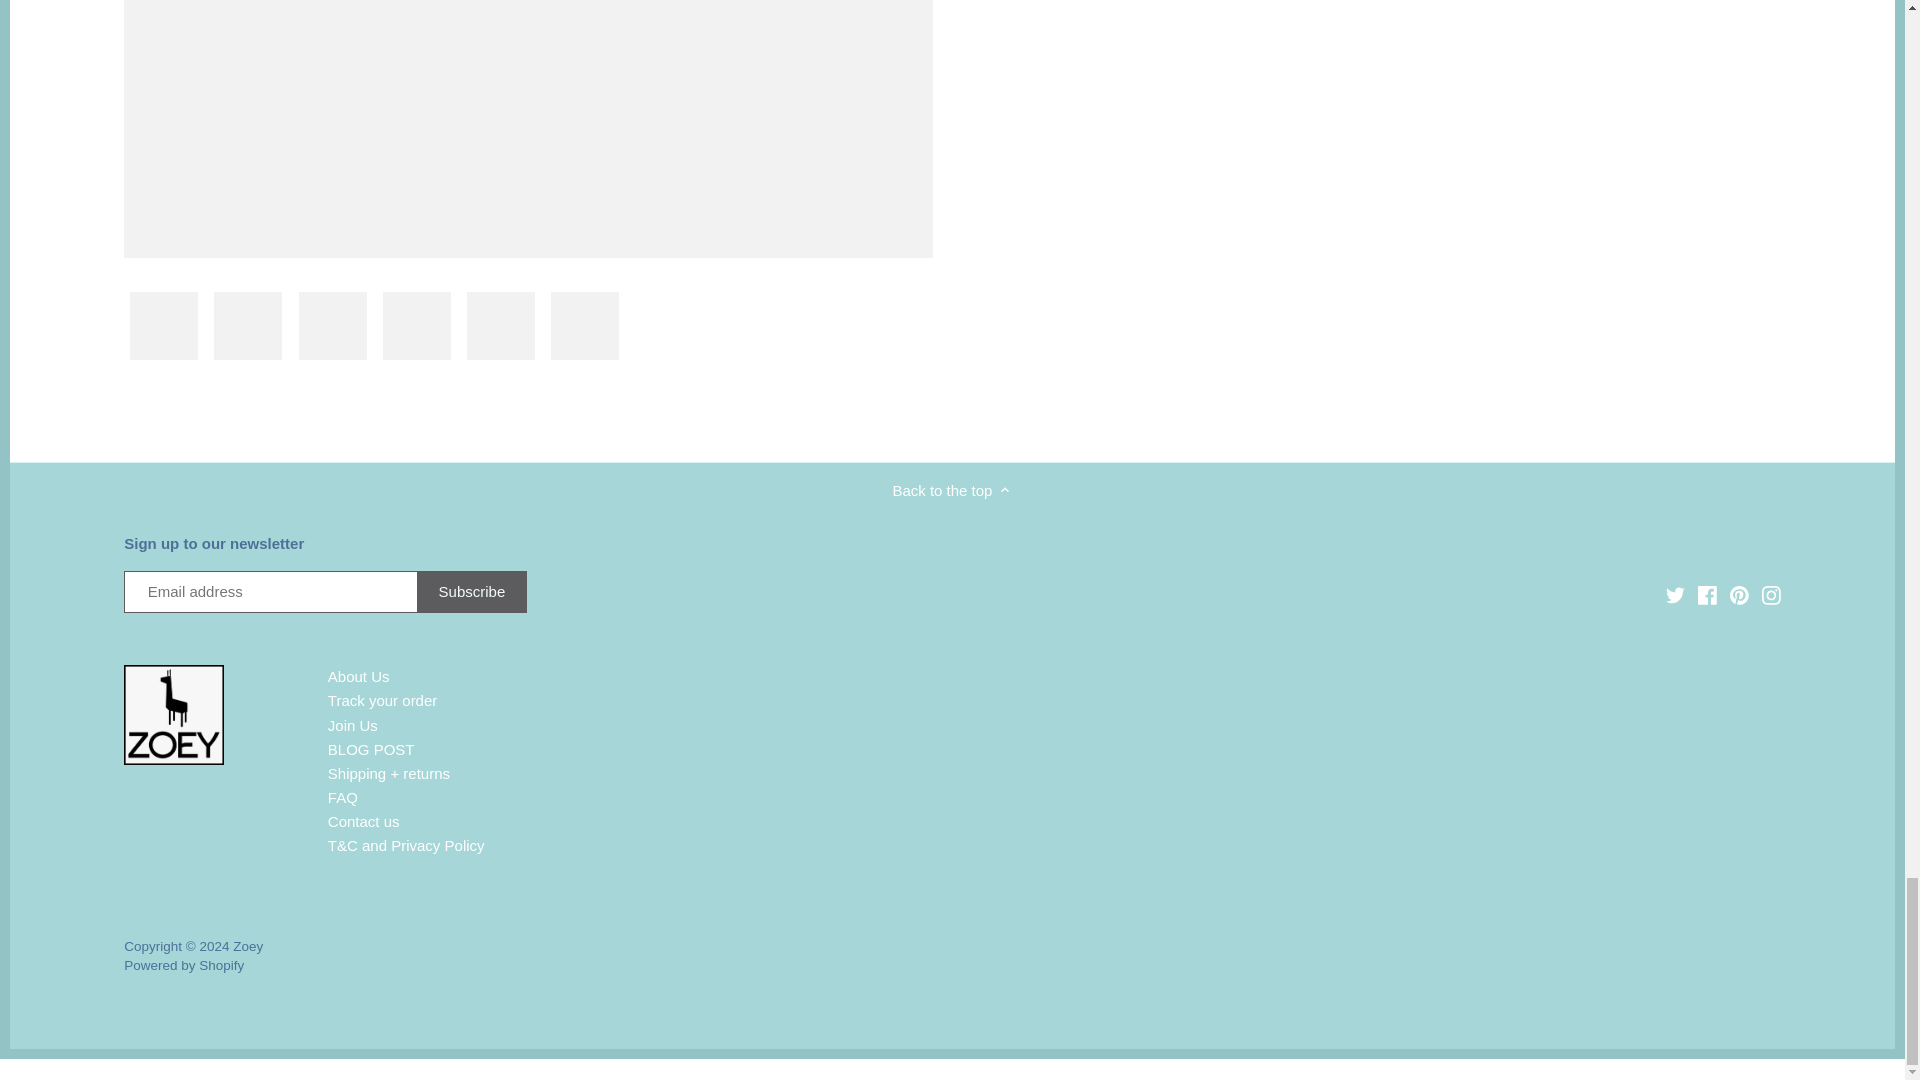 The height and width of the screenshot is (1080, 1920). I want to click on Subscribe, so click(472, 592).